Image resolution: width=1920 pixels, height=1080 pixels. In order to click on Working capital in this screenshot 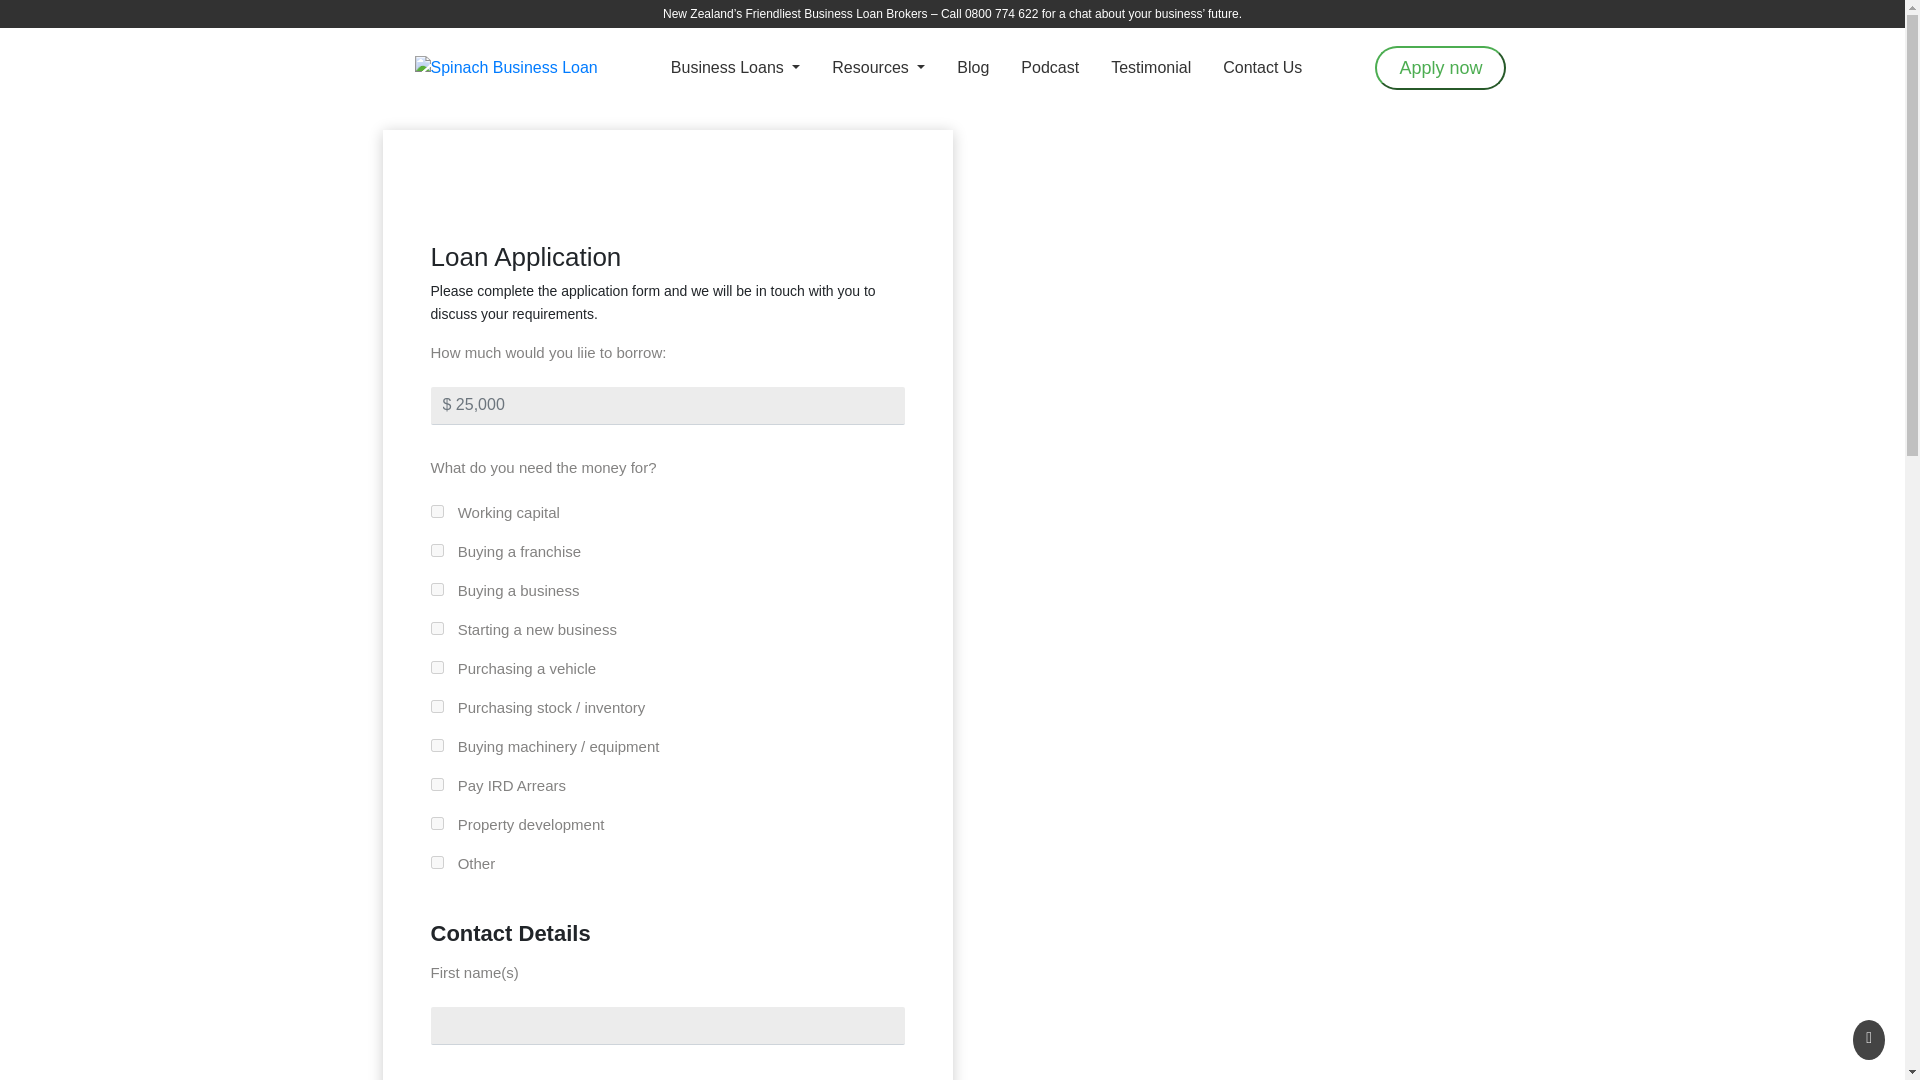, I will do `click(436, 512)`.